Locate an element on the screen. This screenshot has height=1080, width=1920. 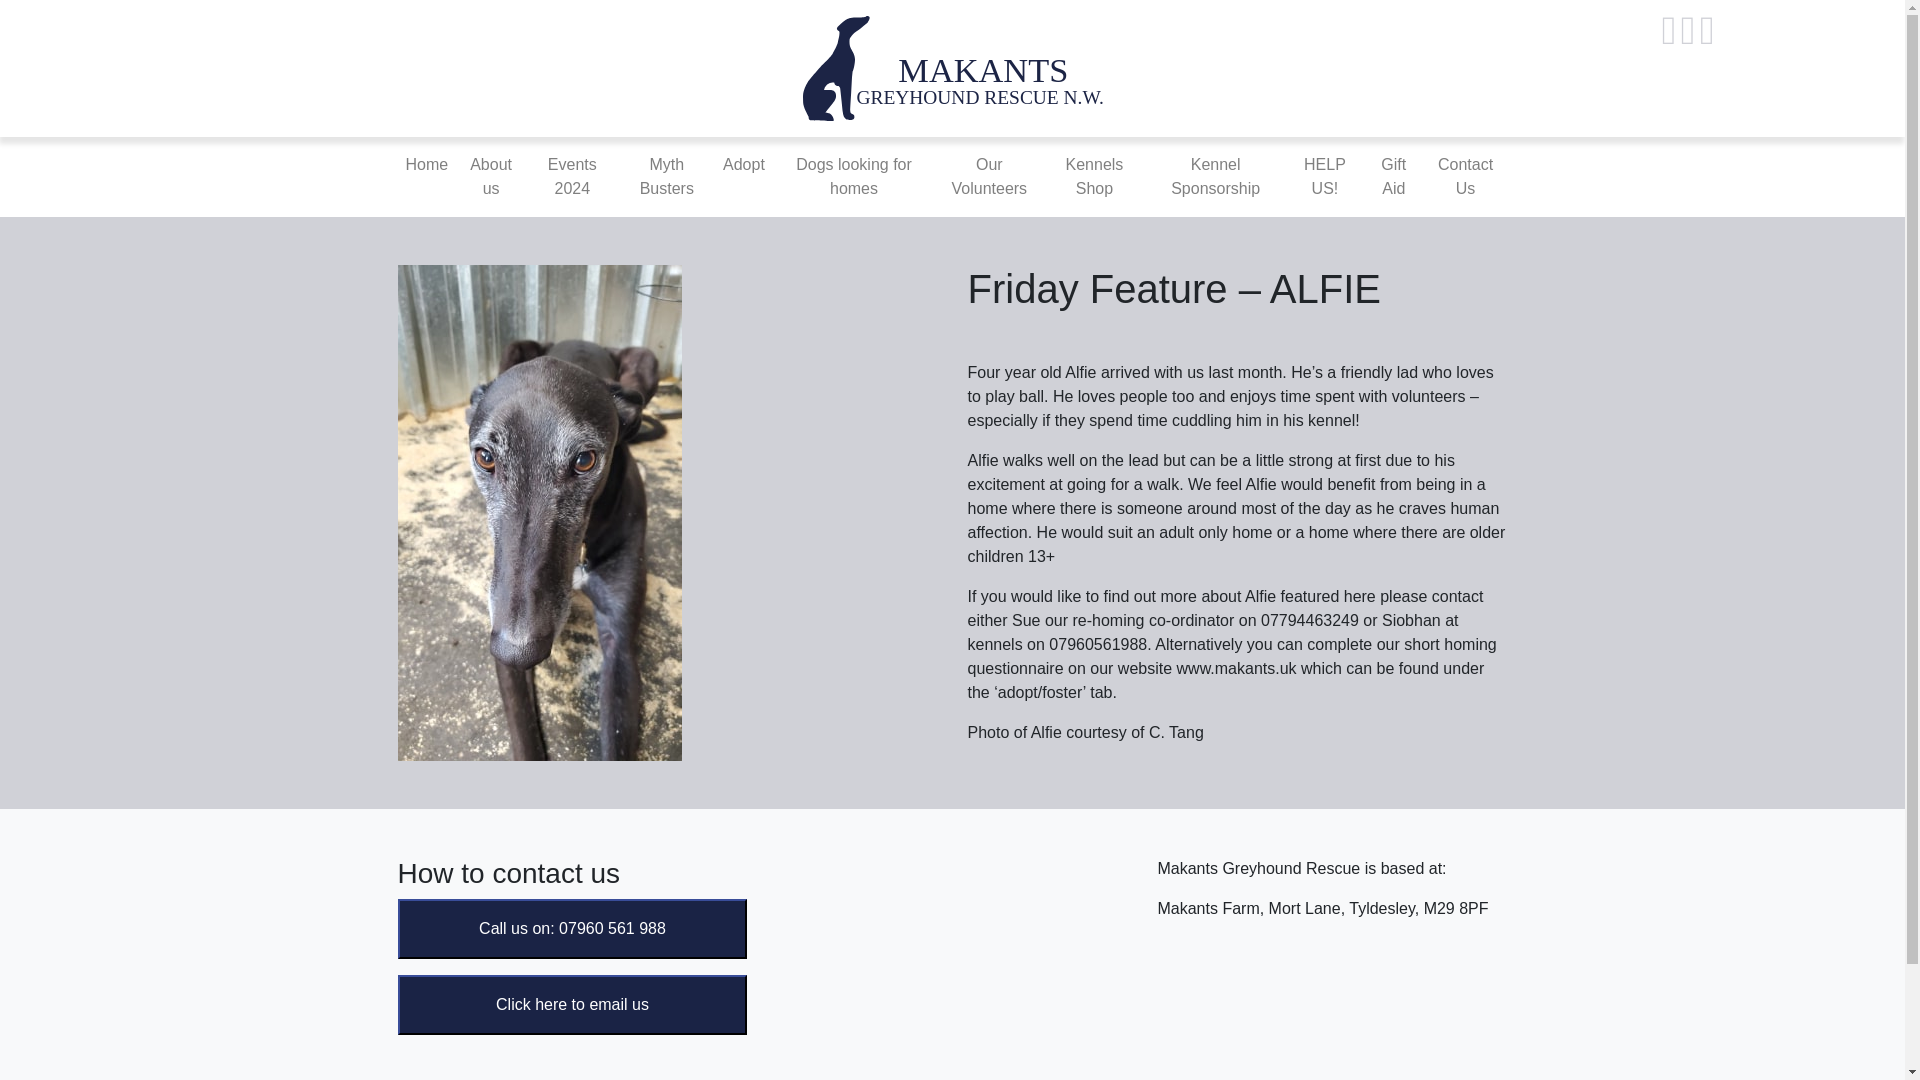
Events 2024 is located at coordinates (572, 176).